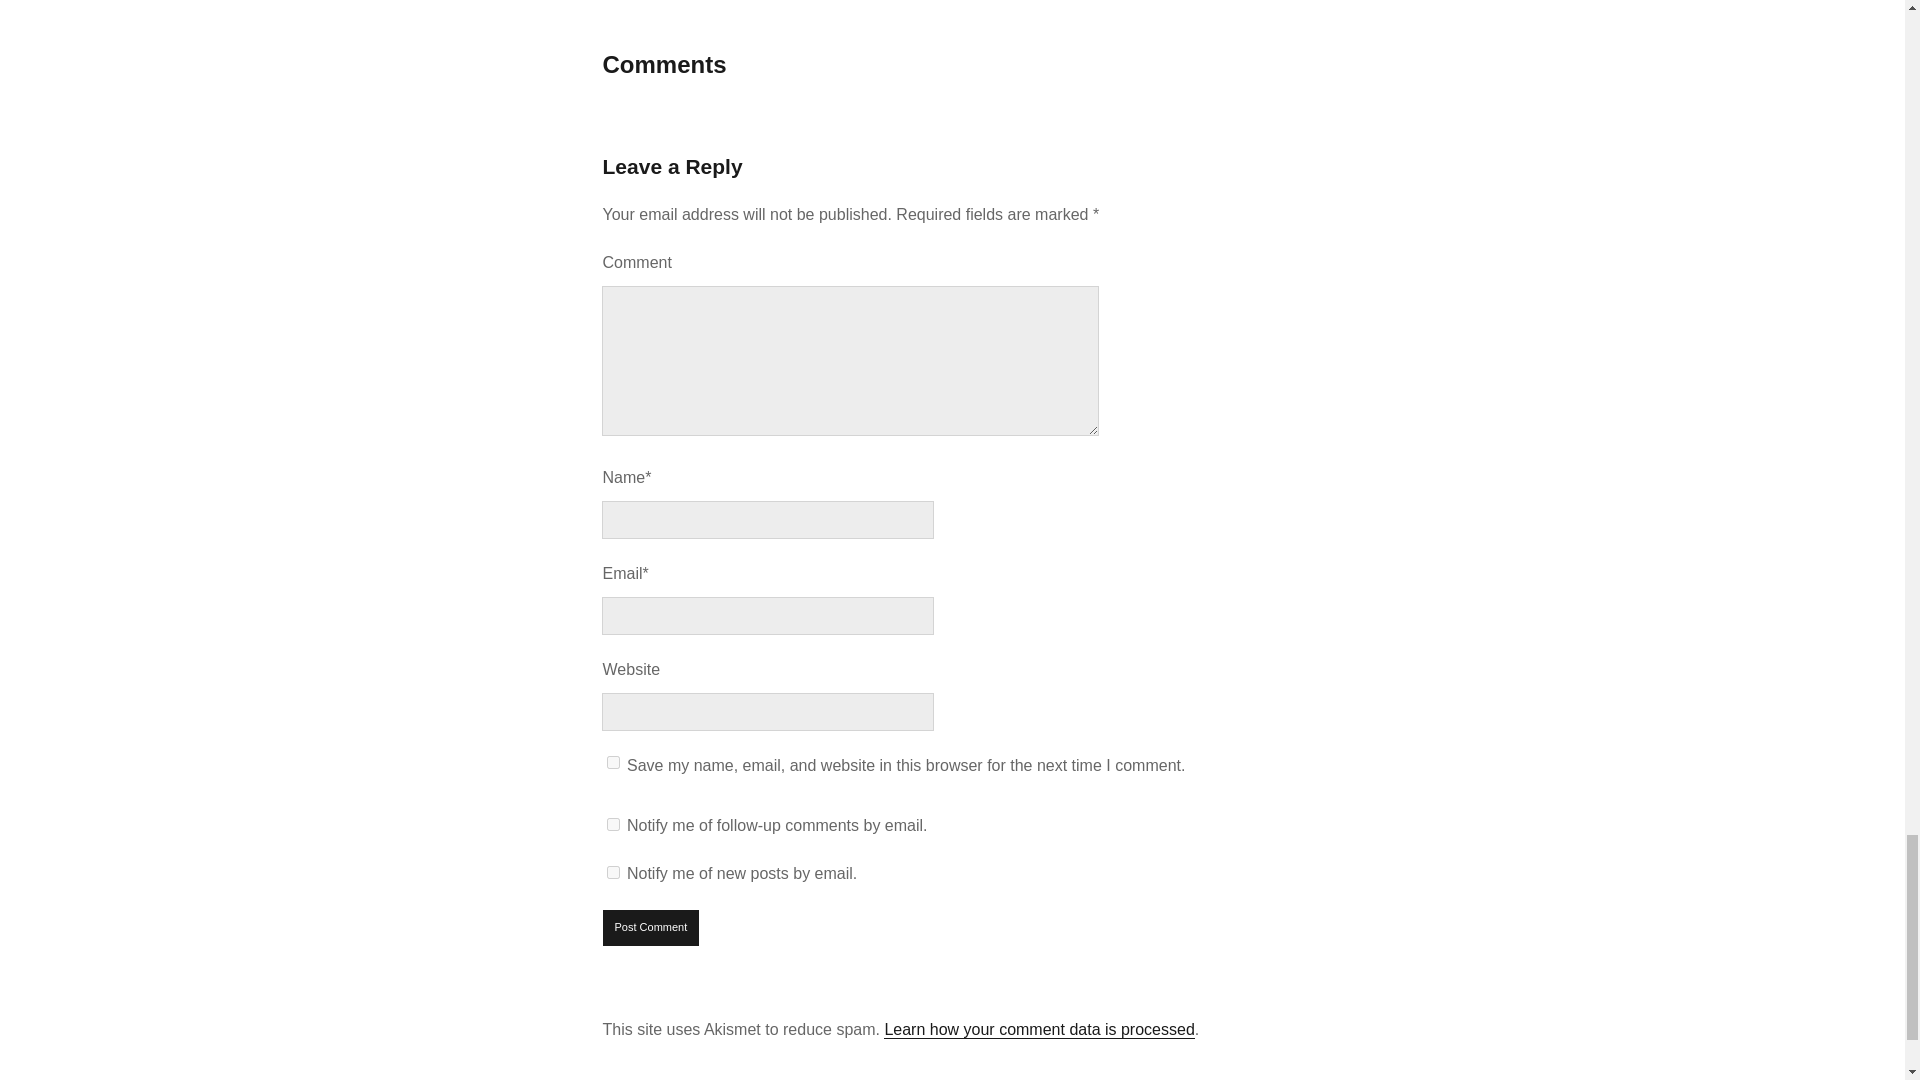 This screenshot has height=1080, width=1920. I want to click on Post Comment, so click(651, 928).